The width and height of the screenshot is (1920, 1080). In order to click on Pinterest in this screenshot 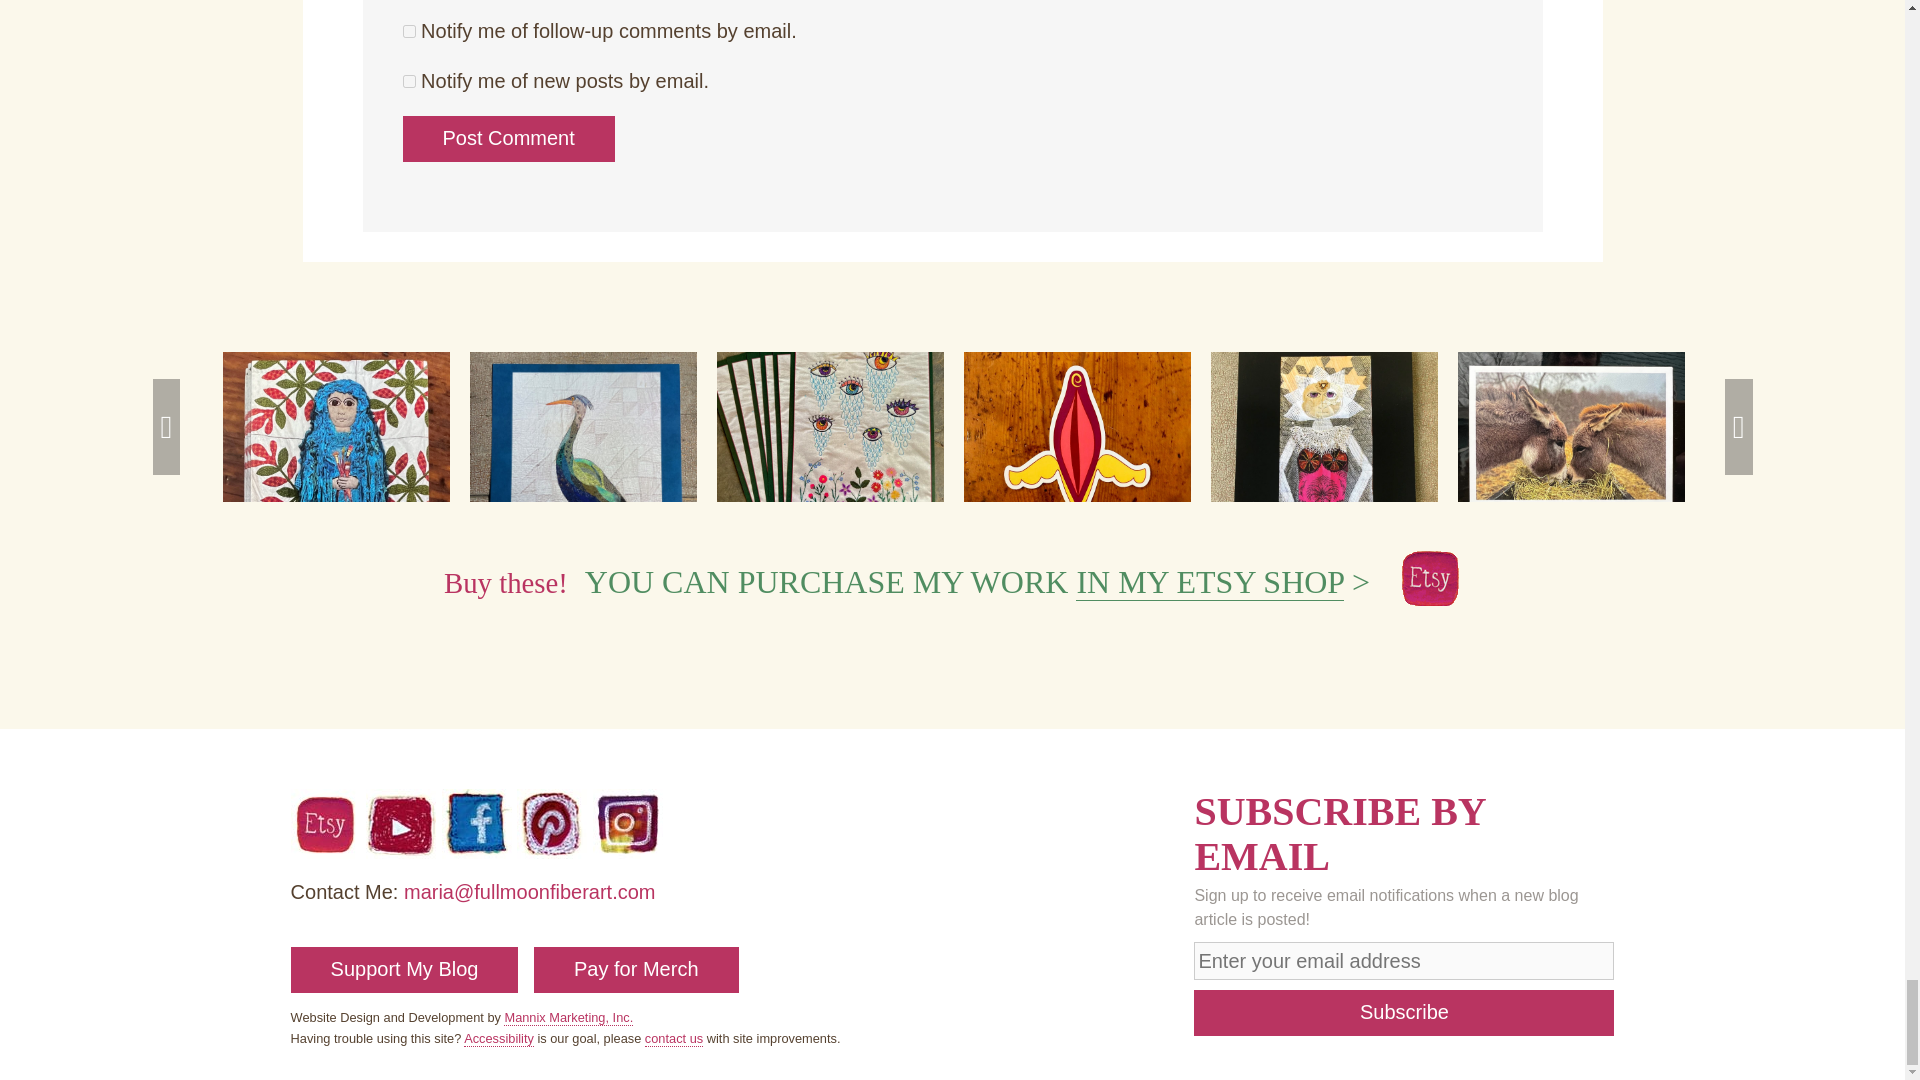, I will do `click(552, 852)`.